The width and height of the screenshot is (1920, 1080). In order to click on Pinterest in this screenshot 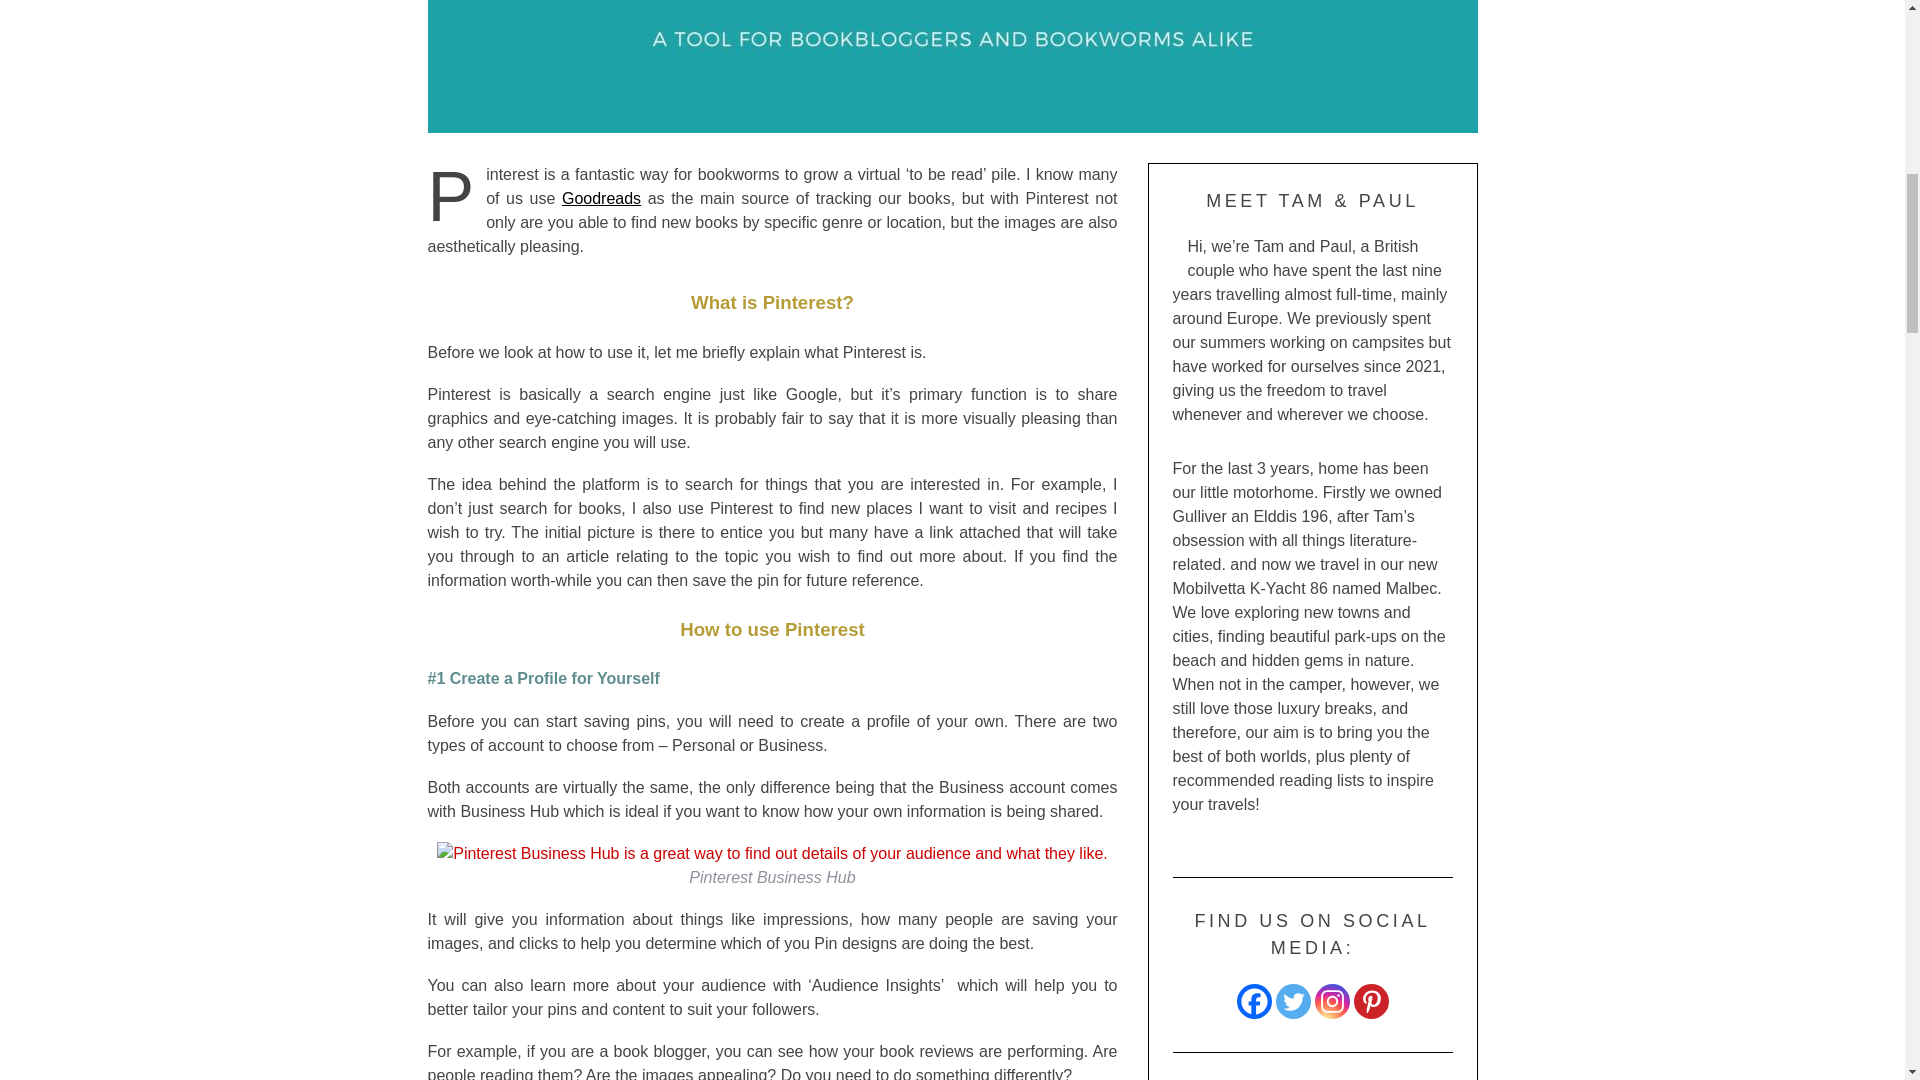, I will do `click(1370, 1001)`.